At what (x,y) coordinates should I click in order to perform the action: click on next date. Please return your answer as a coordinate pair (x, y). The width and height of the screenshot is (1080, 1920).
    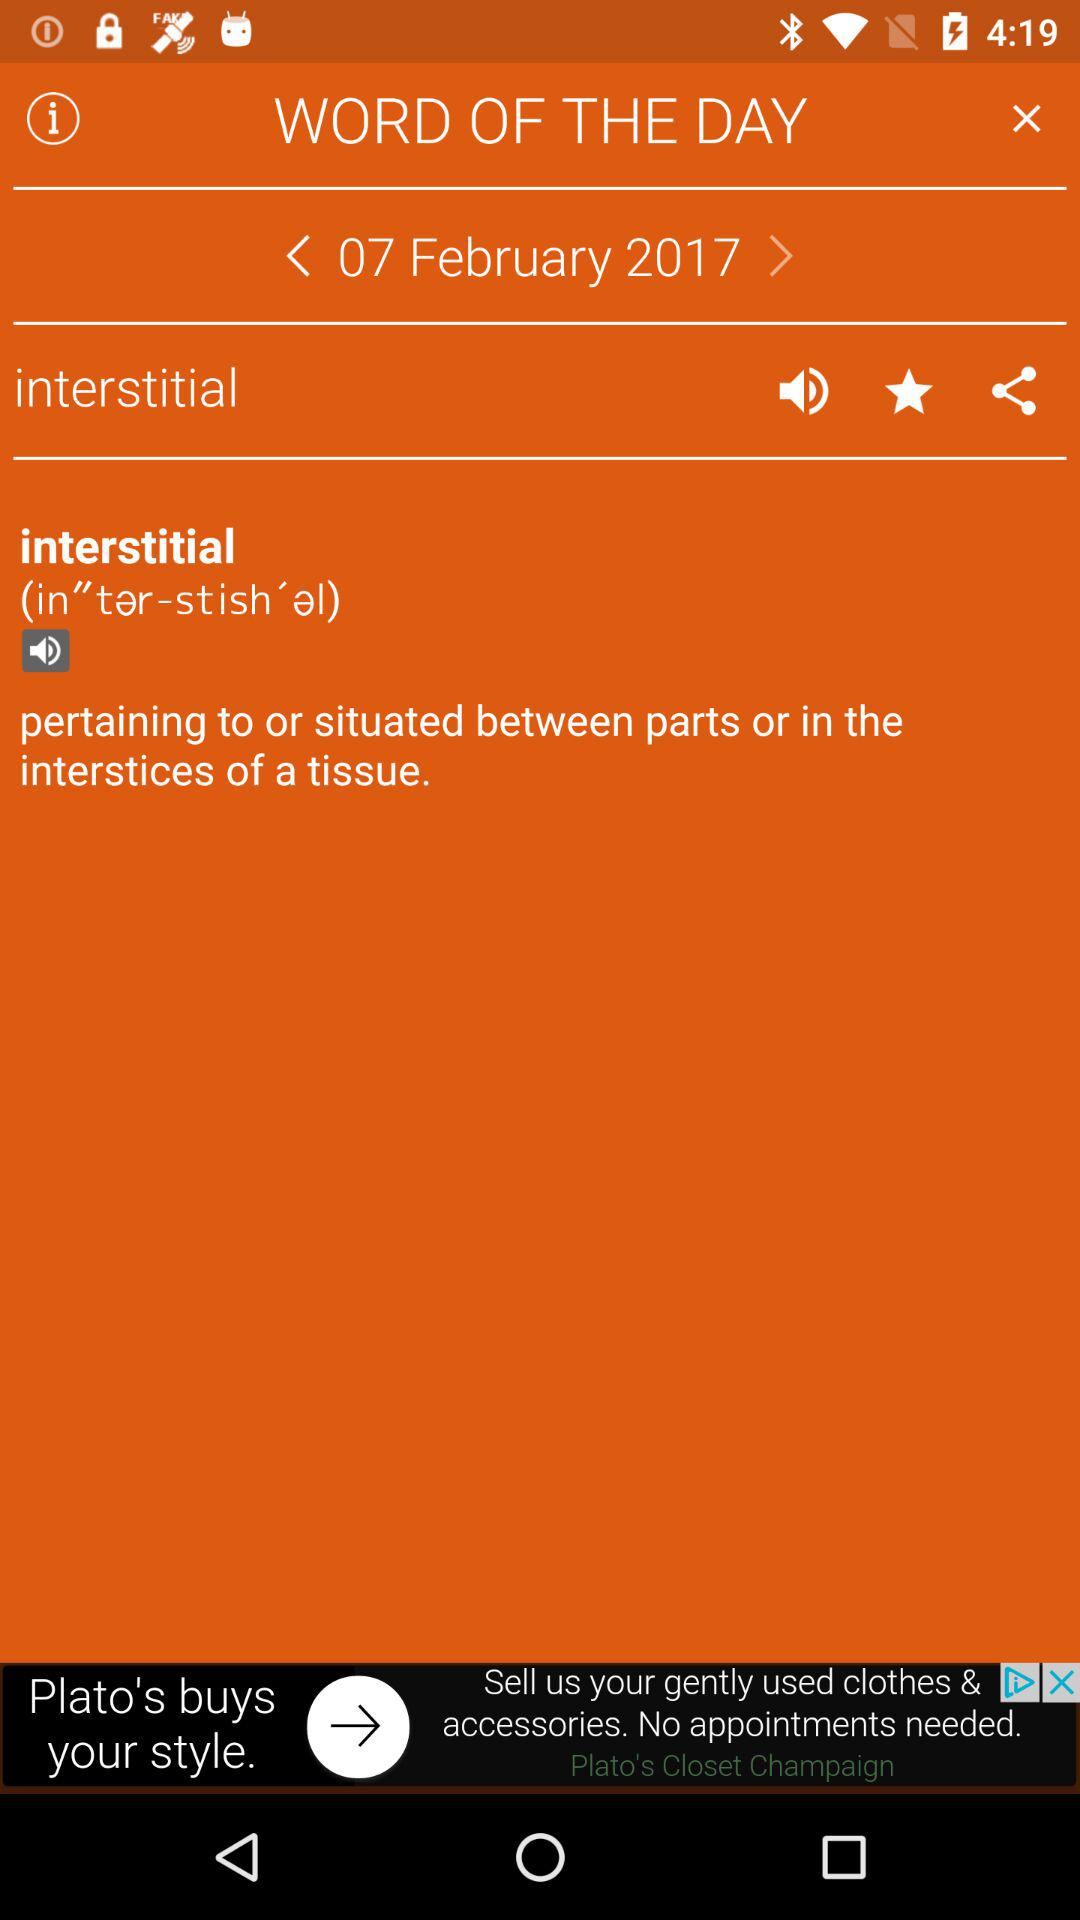
    Looking at the image, I should click on (781, 256).